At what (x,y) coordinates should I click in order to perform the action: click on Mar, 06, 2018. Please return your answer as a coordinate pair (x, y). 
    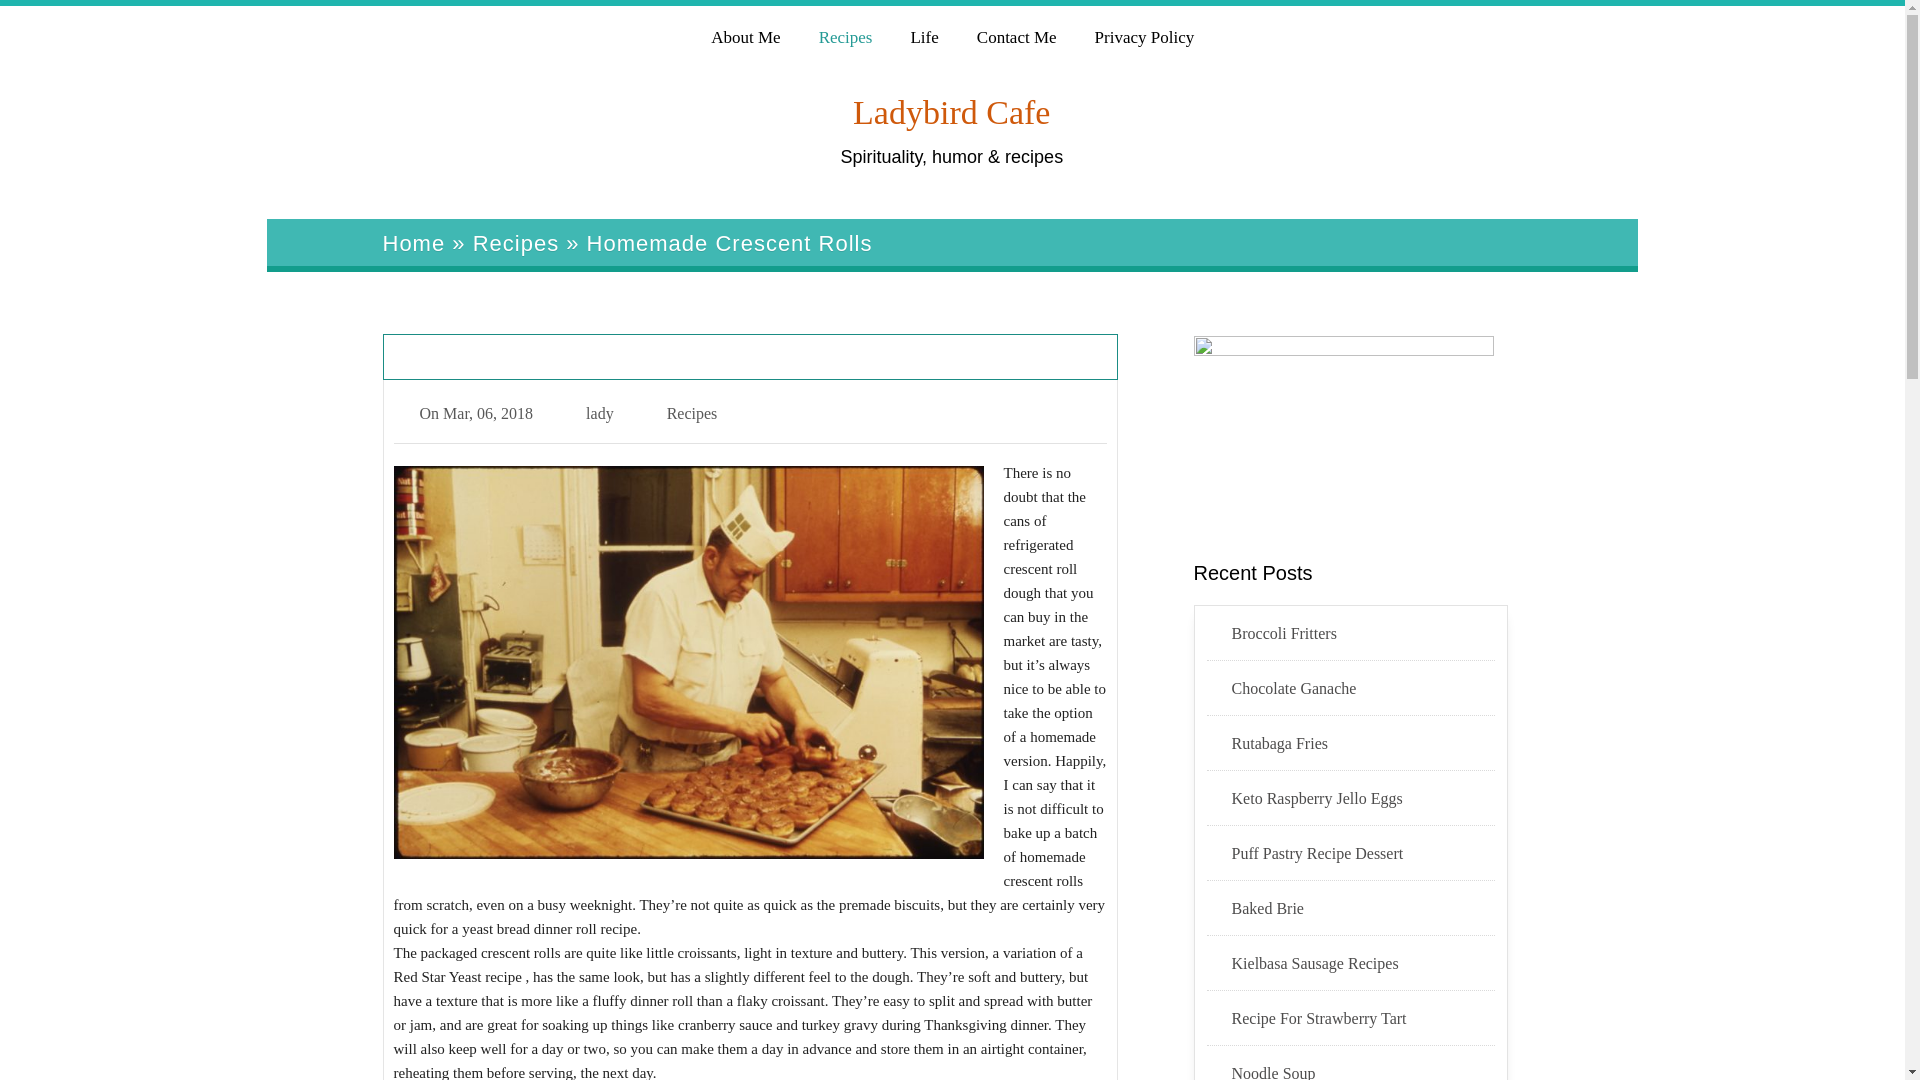
    Looking at the image, I should click on (488, 414).